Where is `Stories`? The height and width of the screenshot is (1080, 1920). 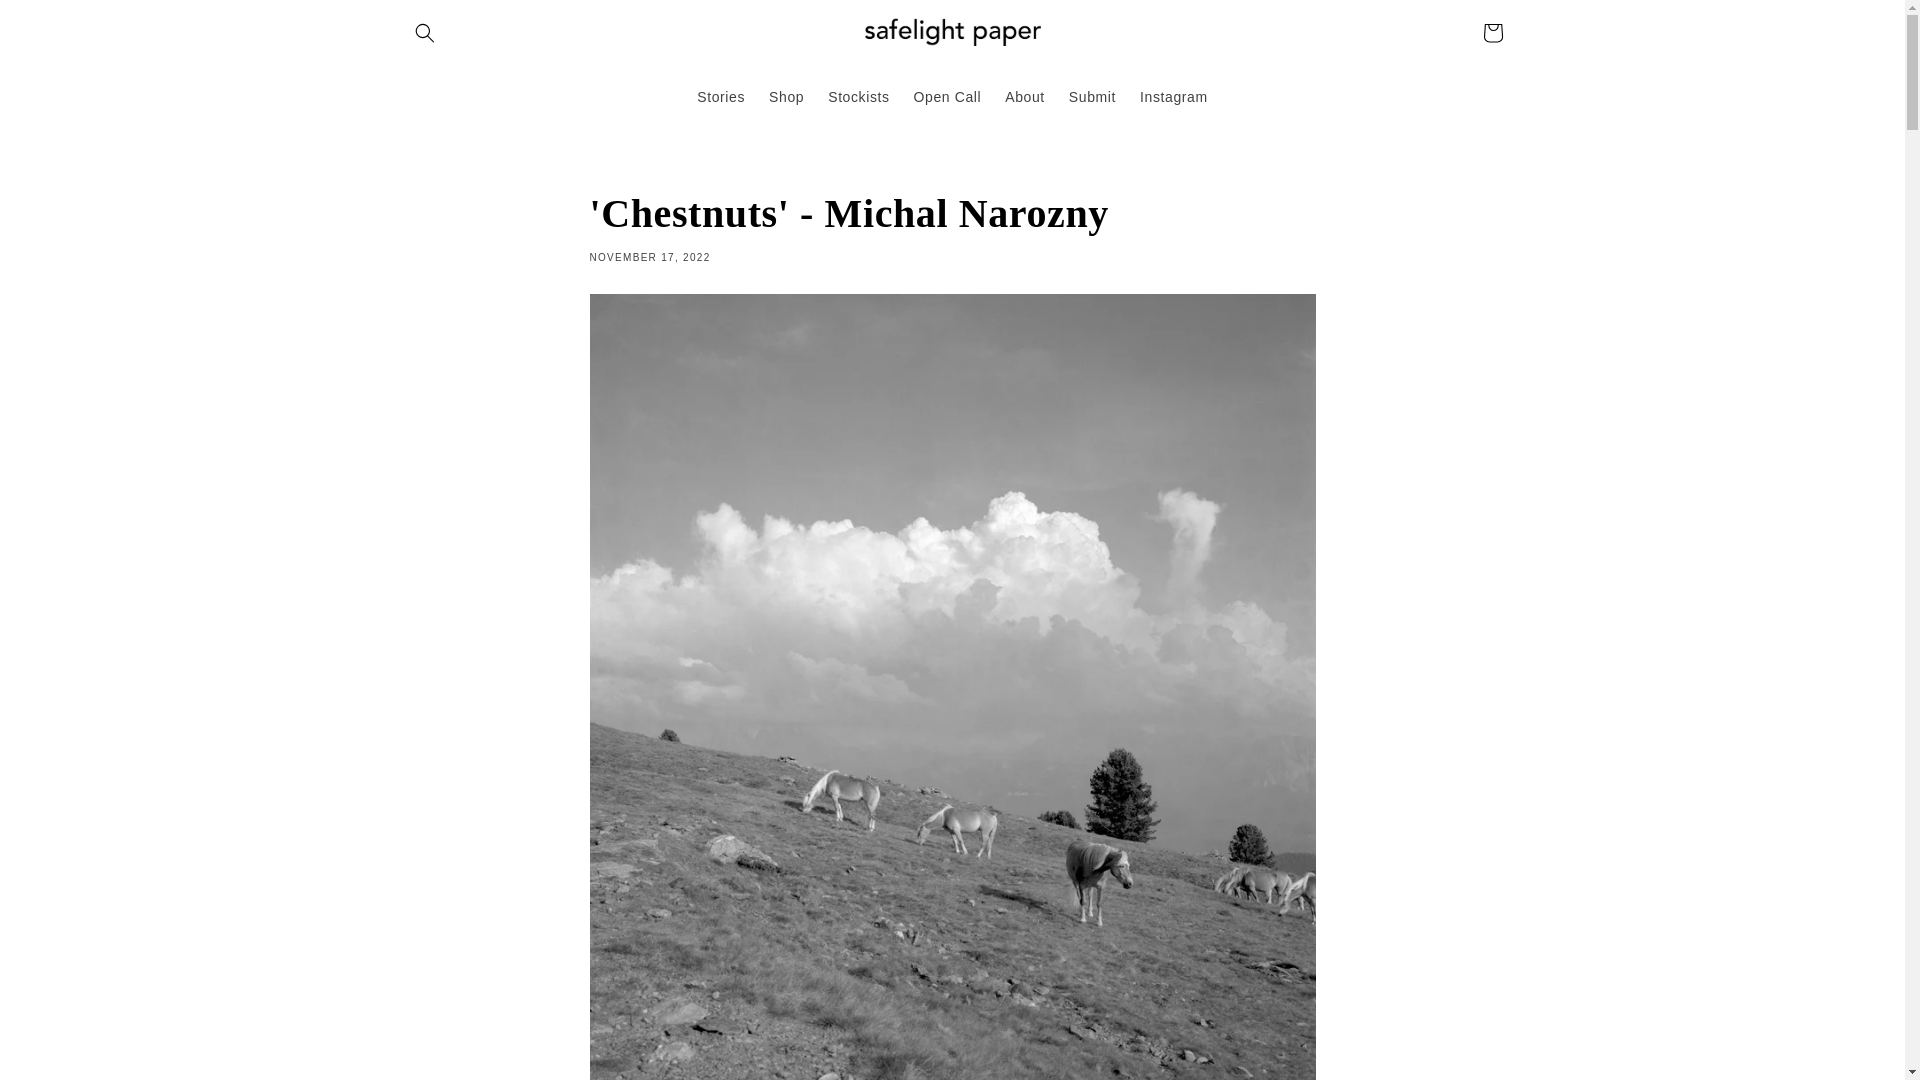 Stories is located at coordinates (720, 96).